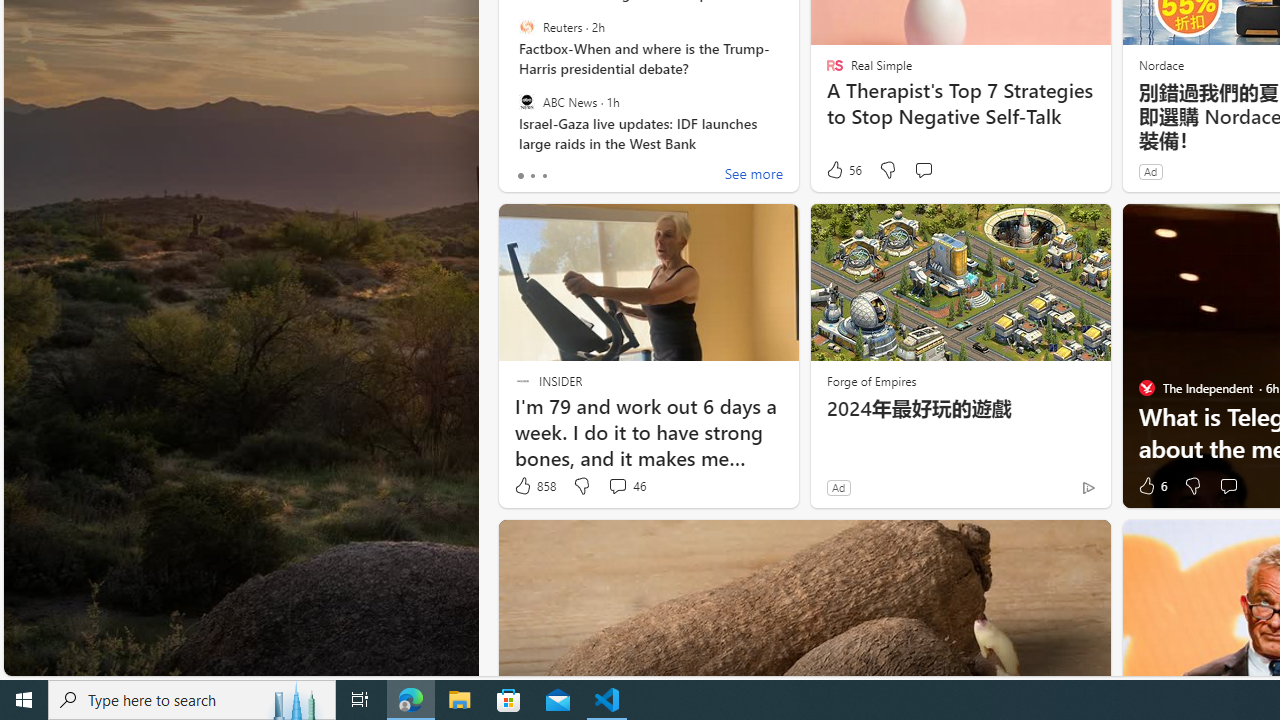  I want to click on Start the conversation, so click(1228, 486).